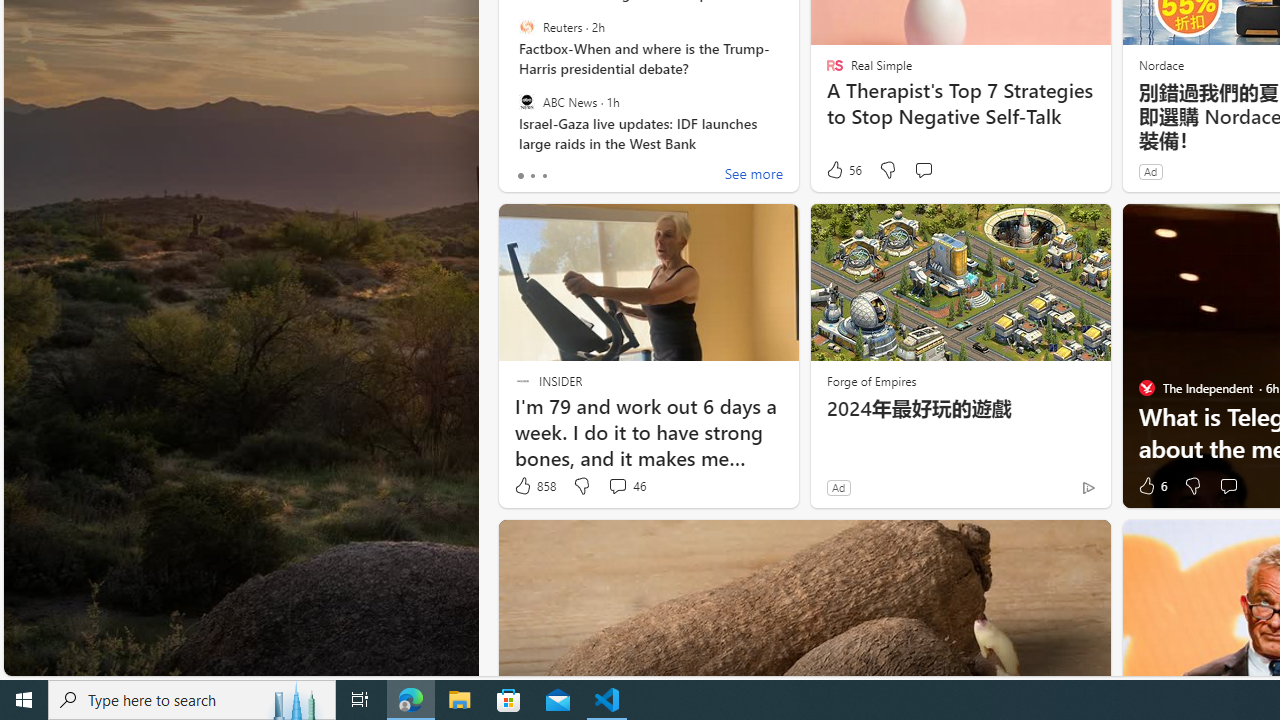  I want to click on Start the conversation, so click(1228, 486).